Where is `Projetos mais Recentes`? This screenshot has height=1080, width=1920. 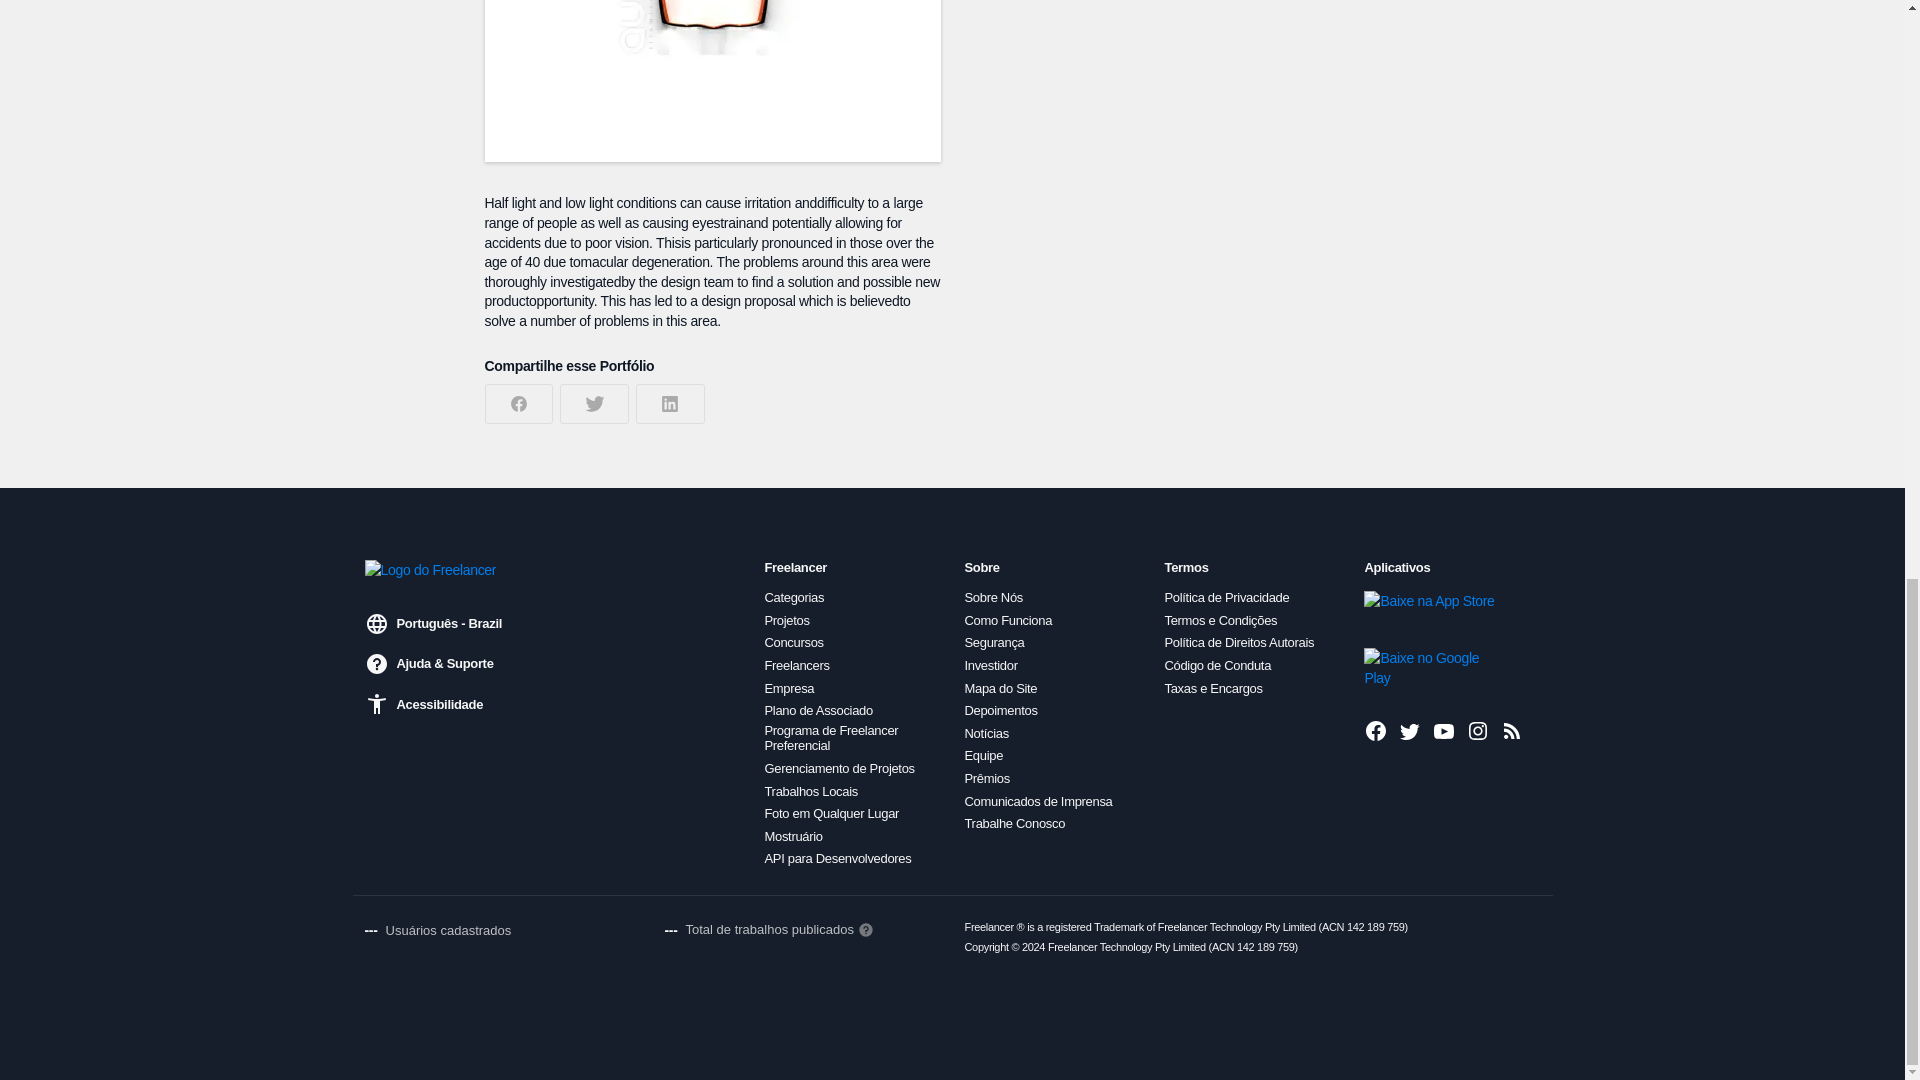
Projetos mais Recentes is located at coordinates (1512, 731).